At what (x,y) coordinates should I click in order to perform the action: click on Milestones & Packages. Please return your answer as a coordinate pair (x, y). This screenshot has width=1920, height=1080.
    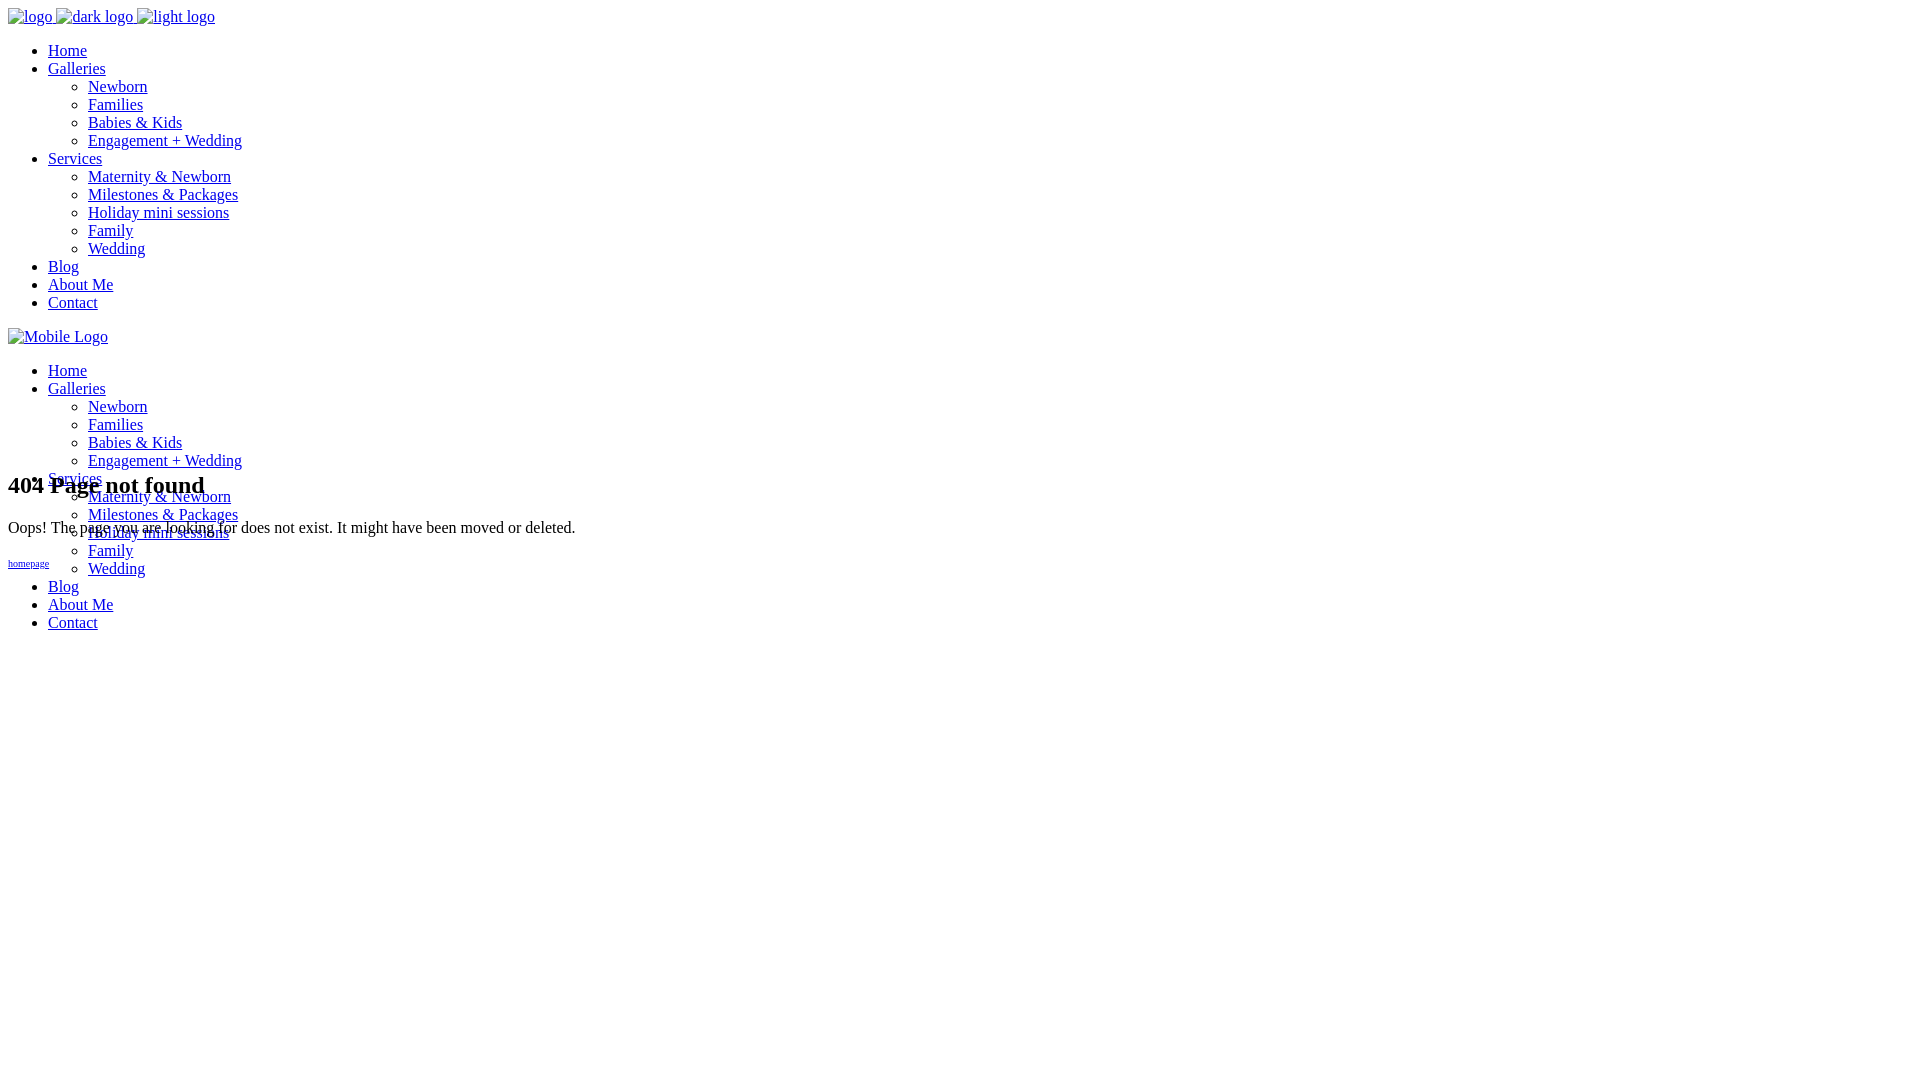
    Looking at the image, I should click on (163, 514).